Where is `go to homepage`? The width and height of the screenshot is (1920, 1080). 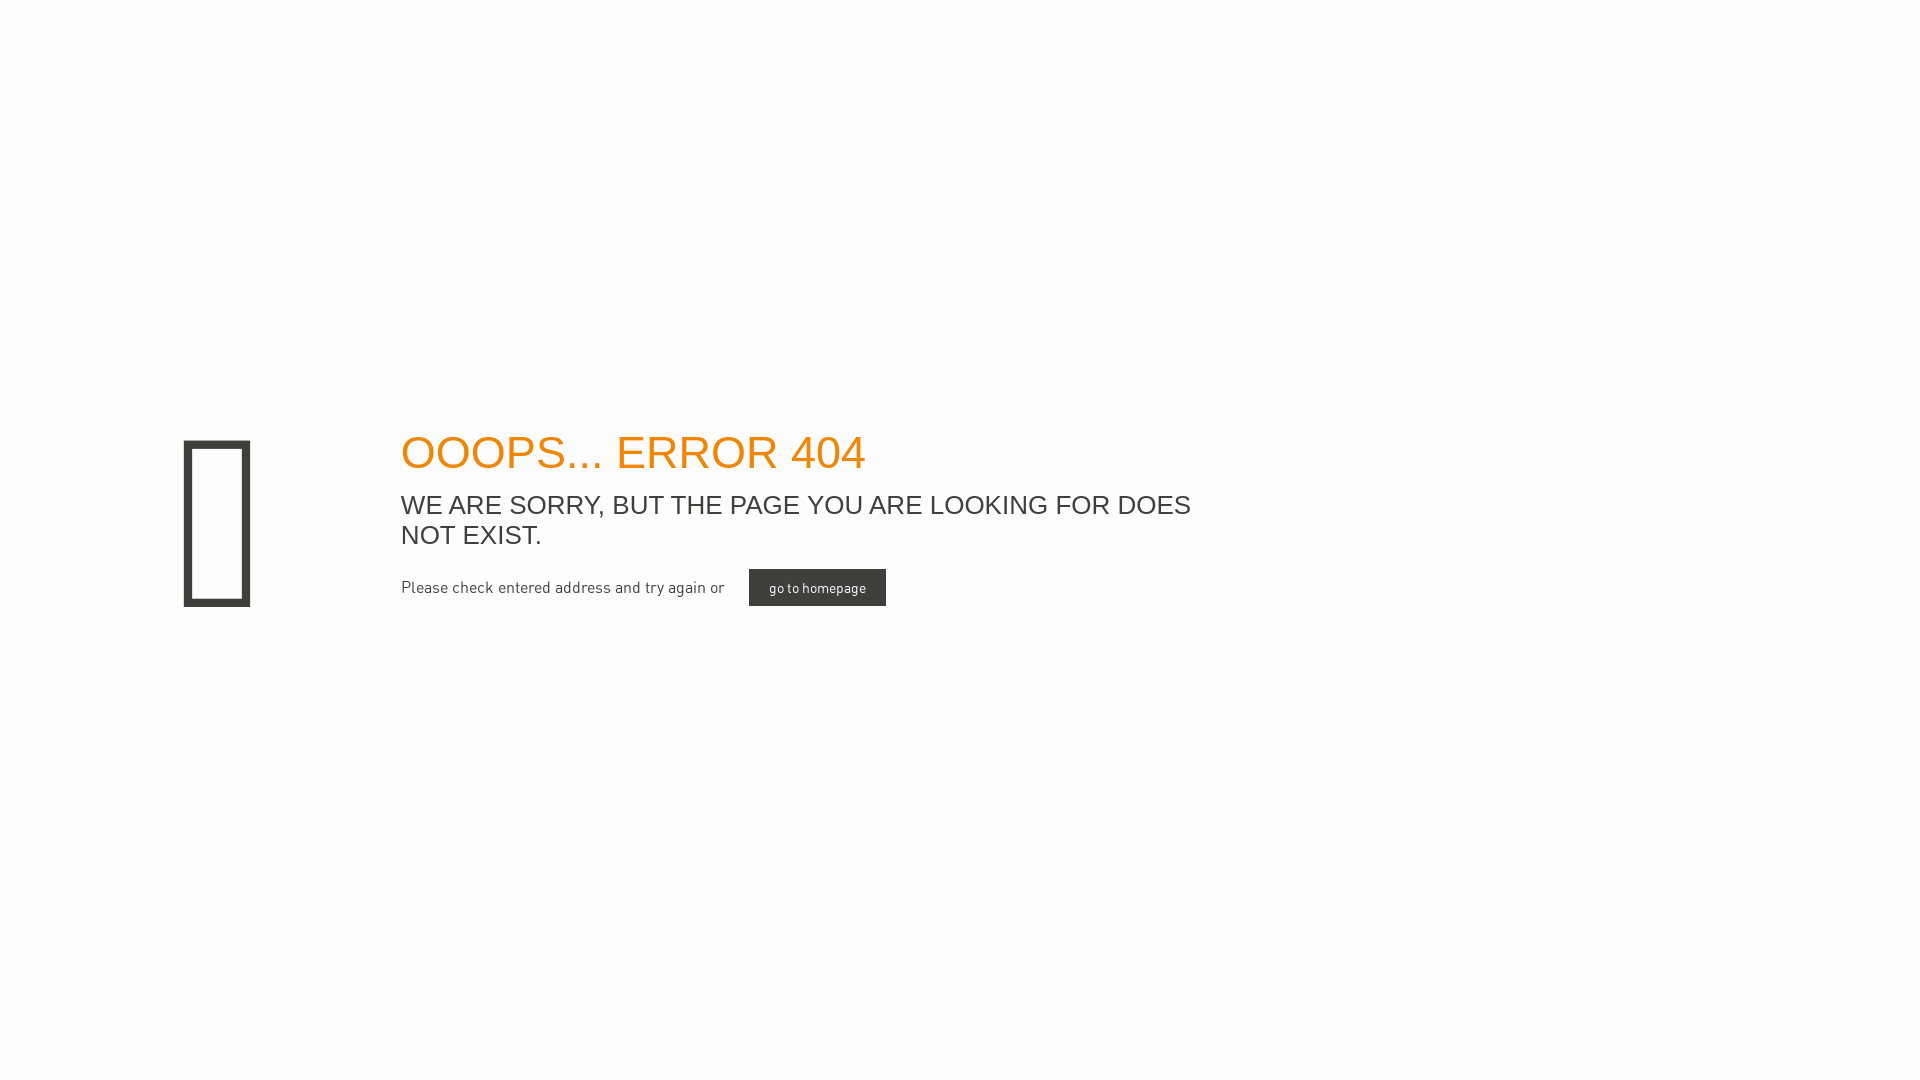 go to homepage is located at coordinates (818, 588).